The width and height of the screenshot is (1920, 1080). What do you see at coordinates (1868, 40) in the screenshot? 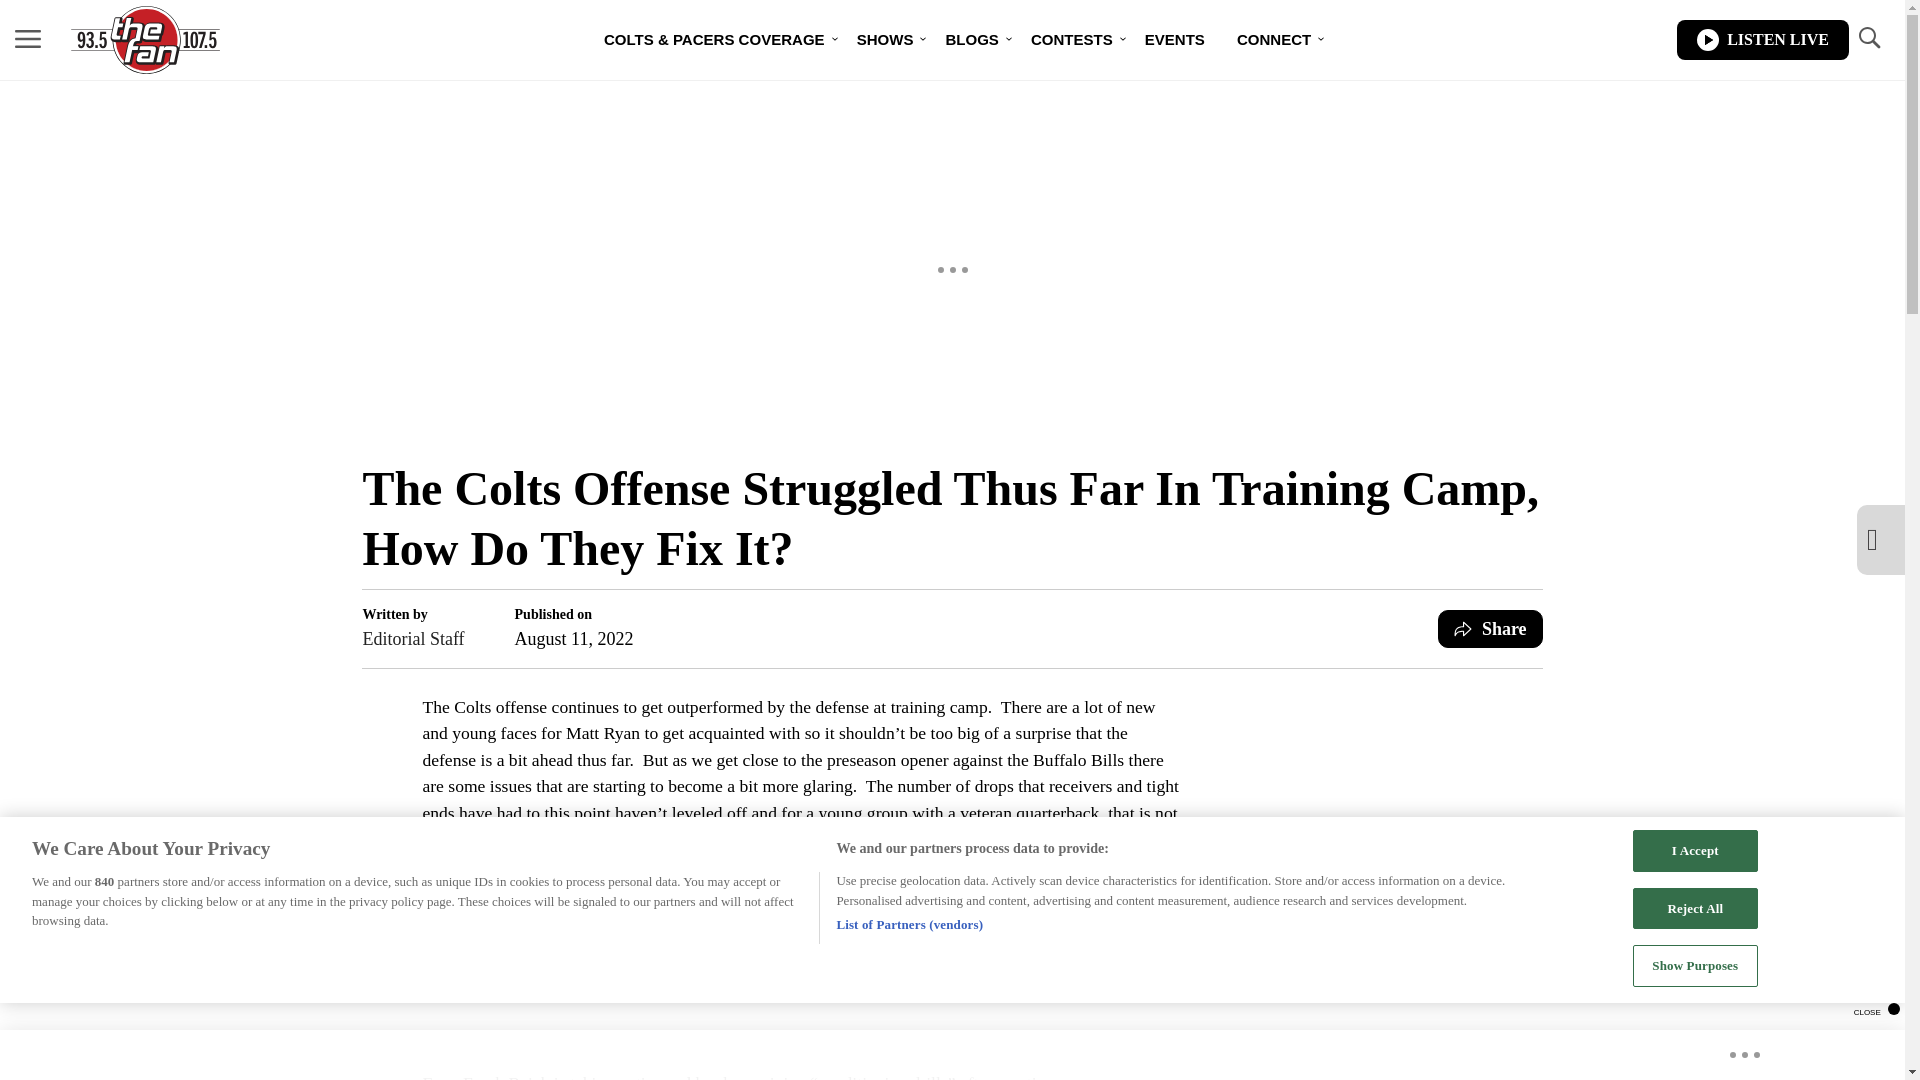
I see `TOGGLE SEARCH` at bounding box center [1868, 40].